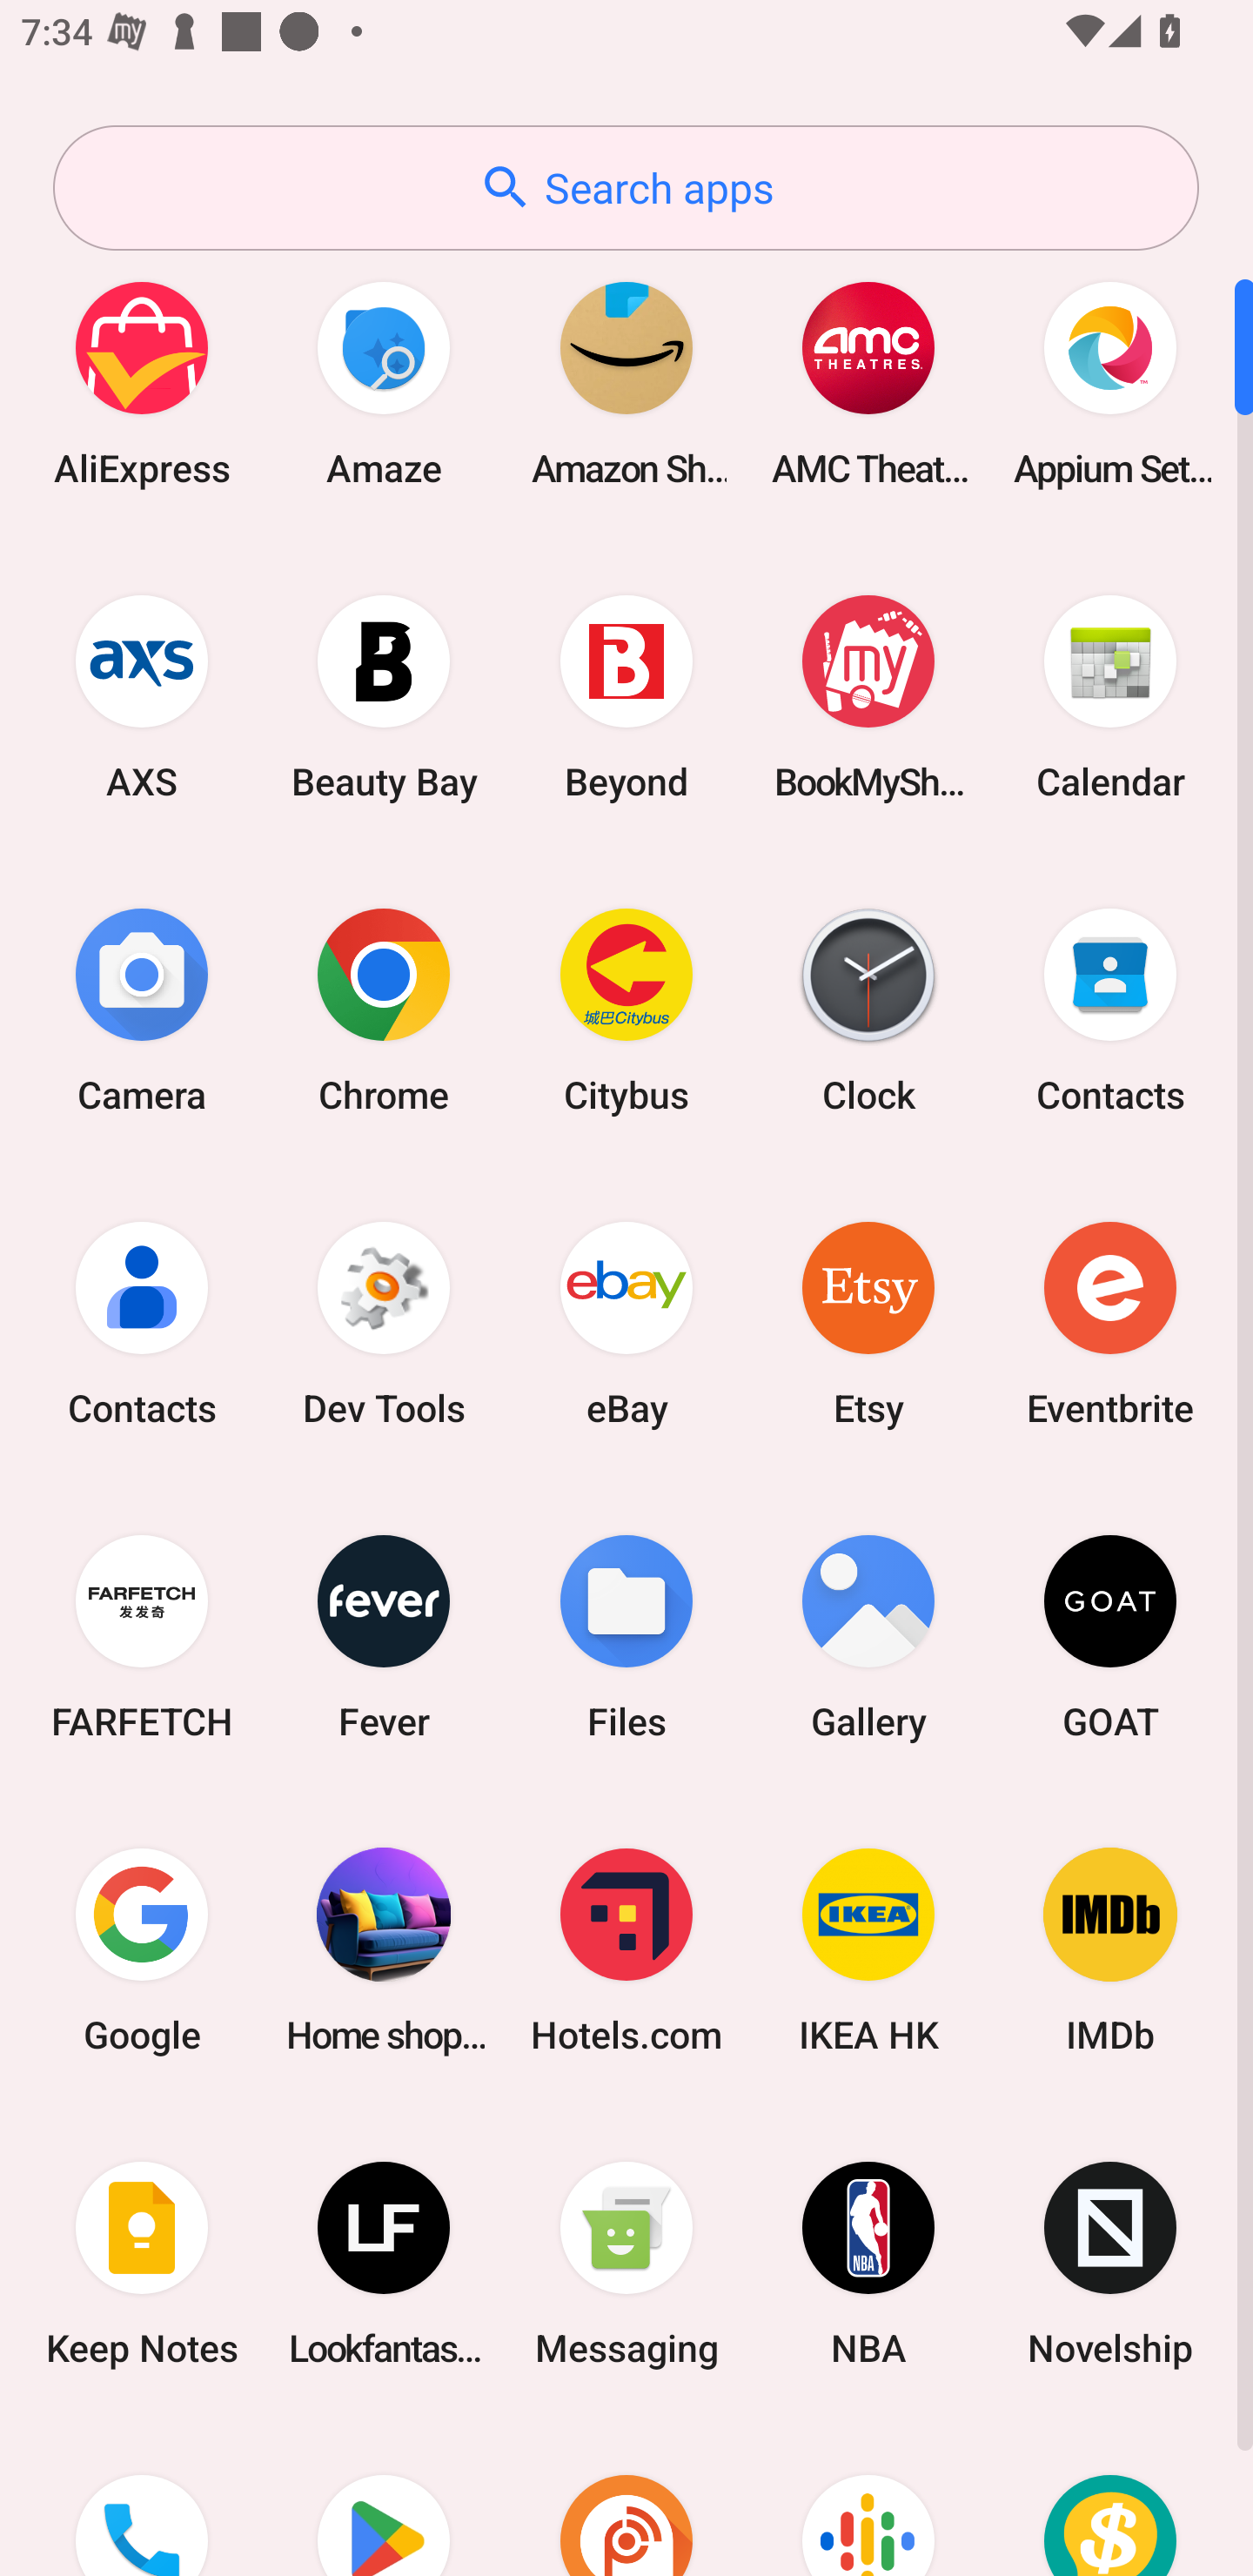 The image size is (1253, 2576). What do you see at coordinates (142, 1010) in the screenshot?
I see `Camera` at bounding box center [142, 1010].